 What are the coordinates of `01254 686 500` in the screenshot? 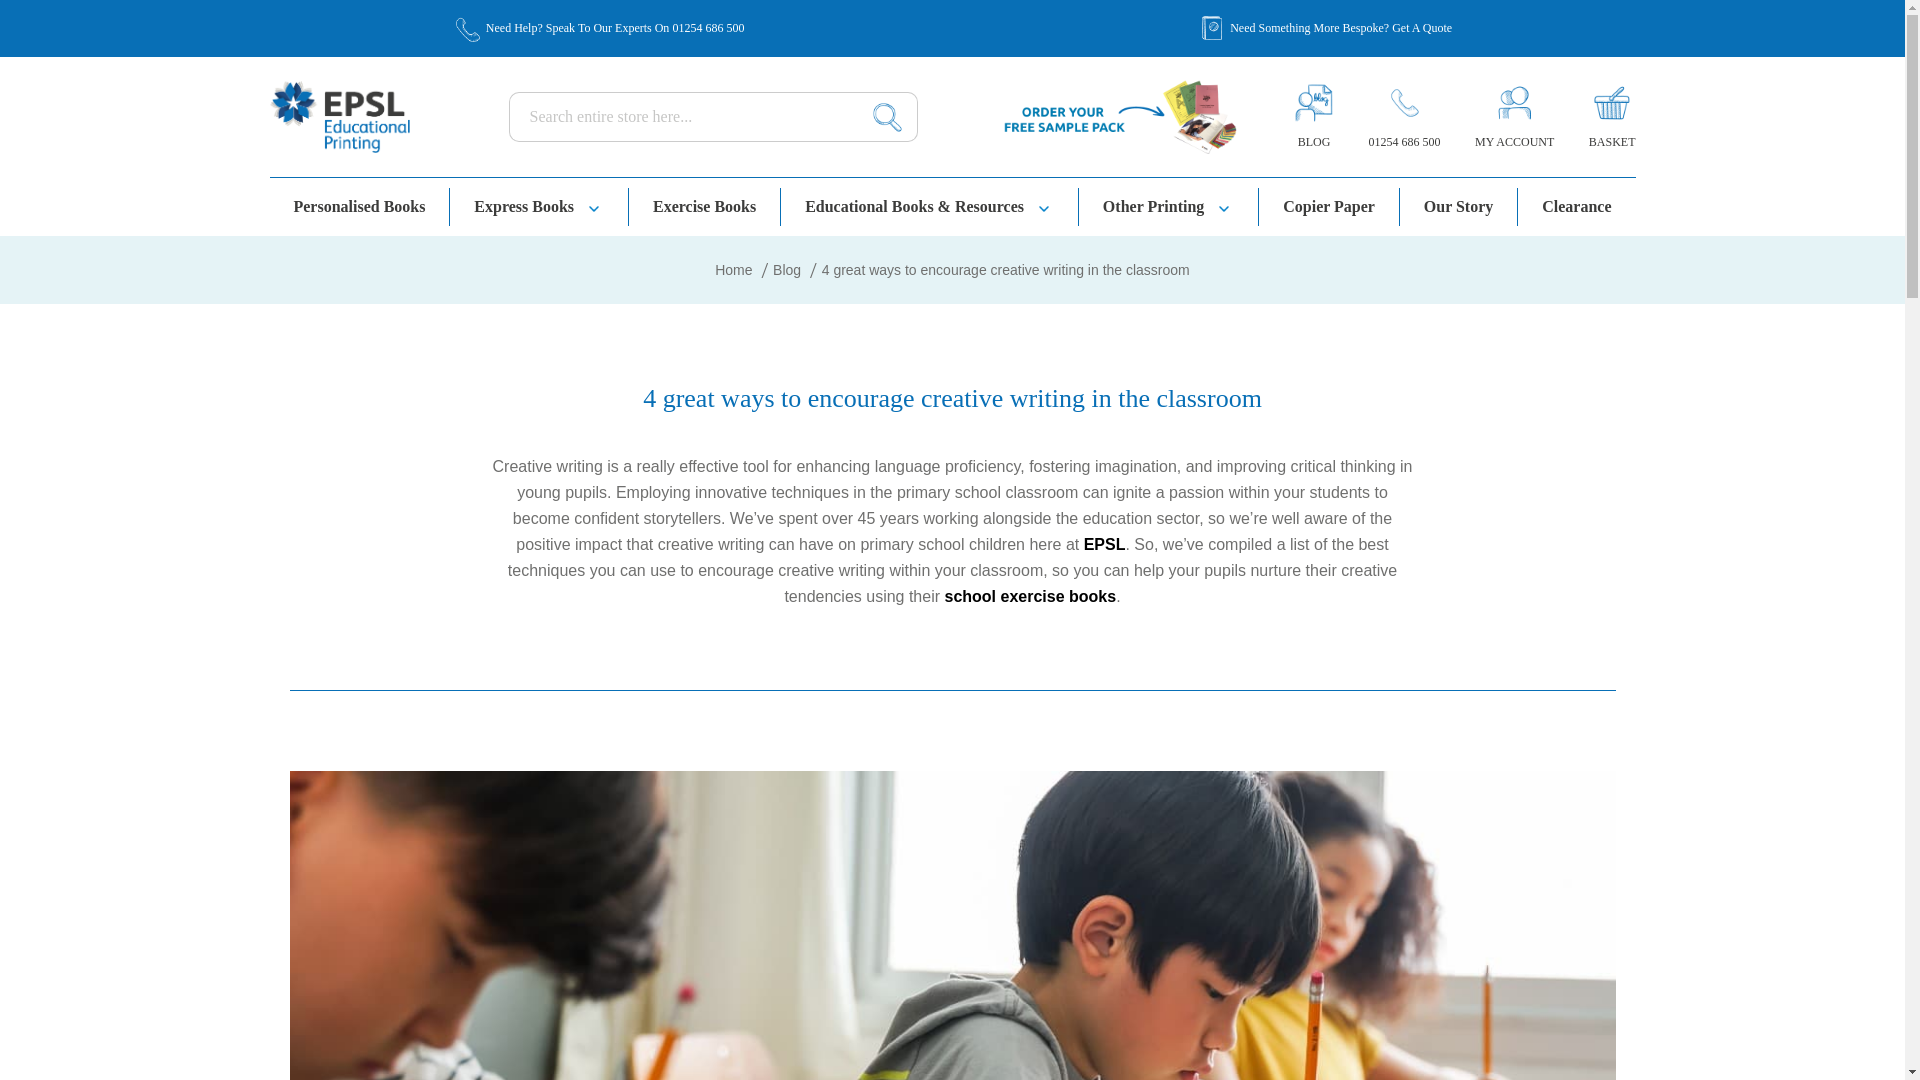 It's located at (1404, 141).